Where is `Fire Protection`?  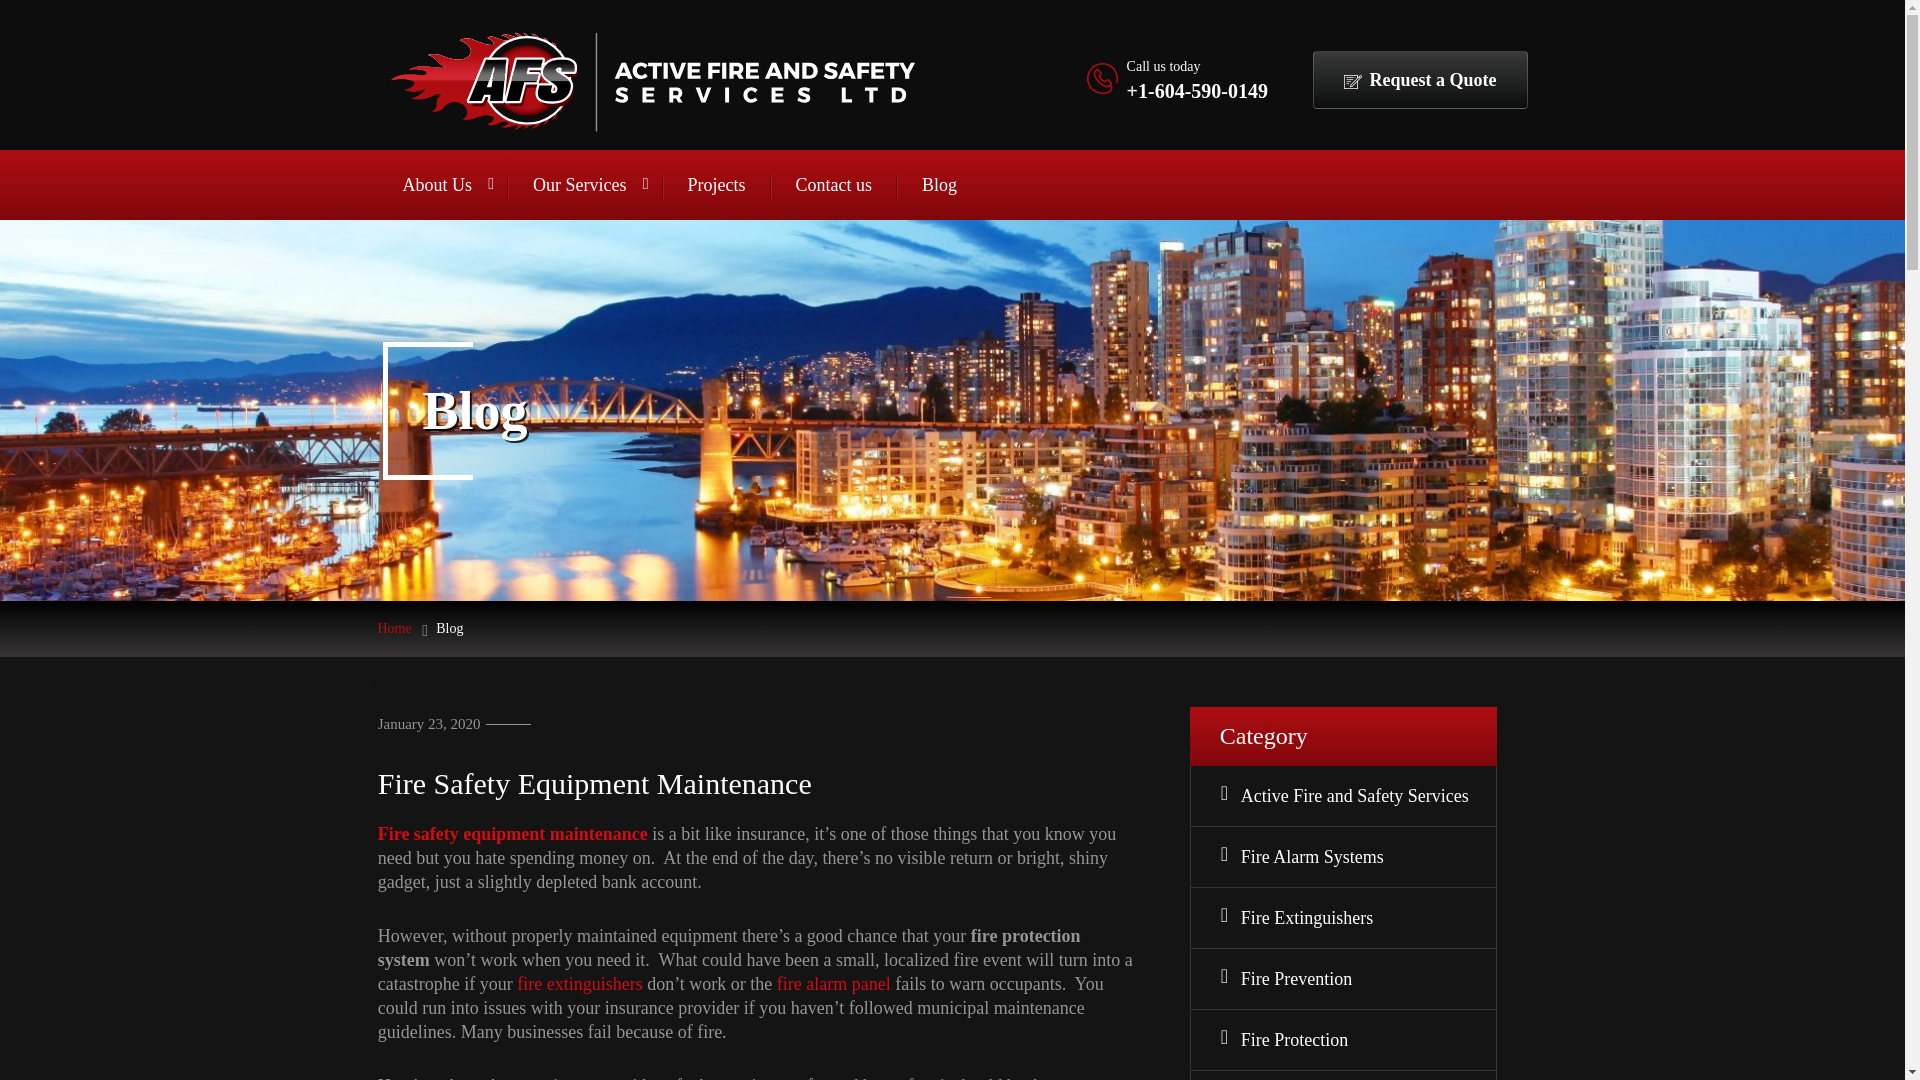
Fire Protection is located at coordinates (1358, 1040).